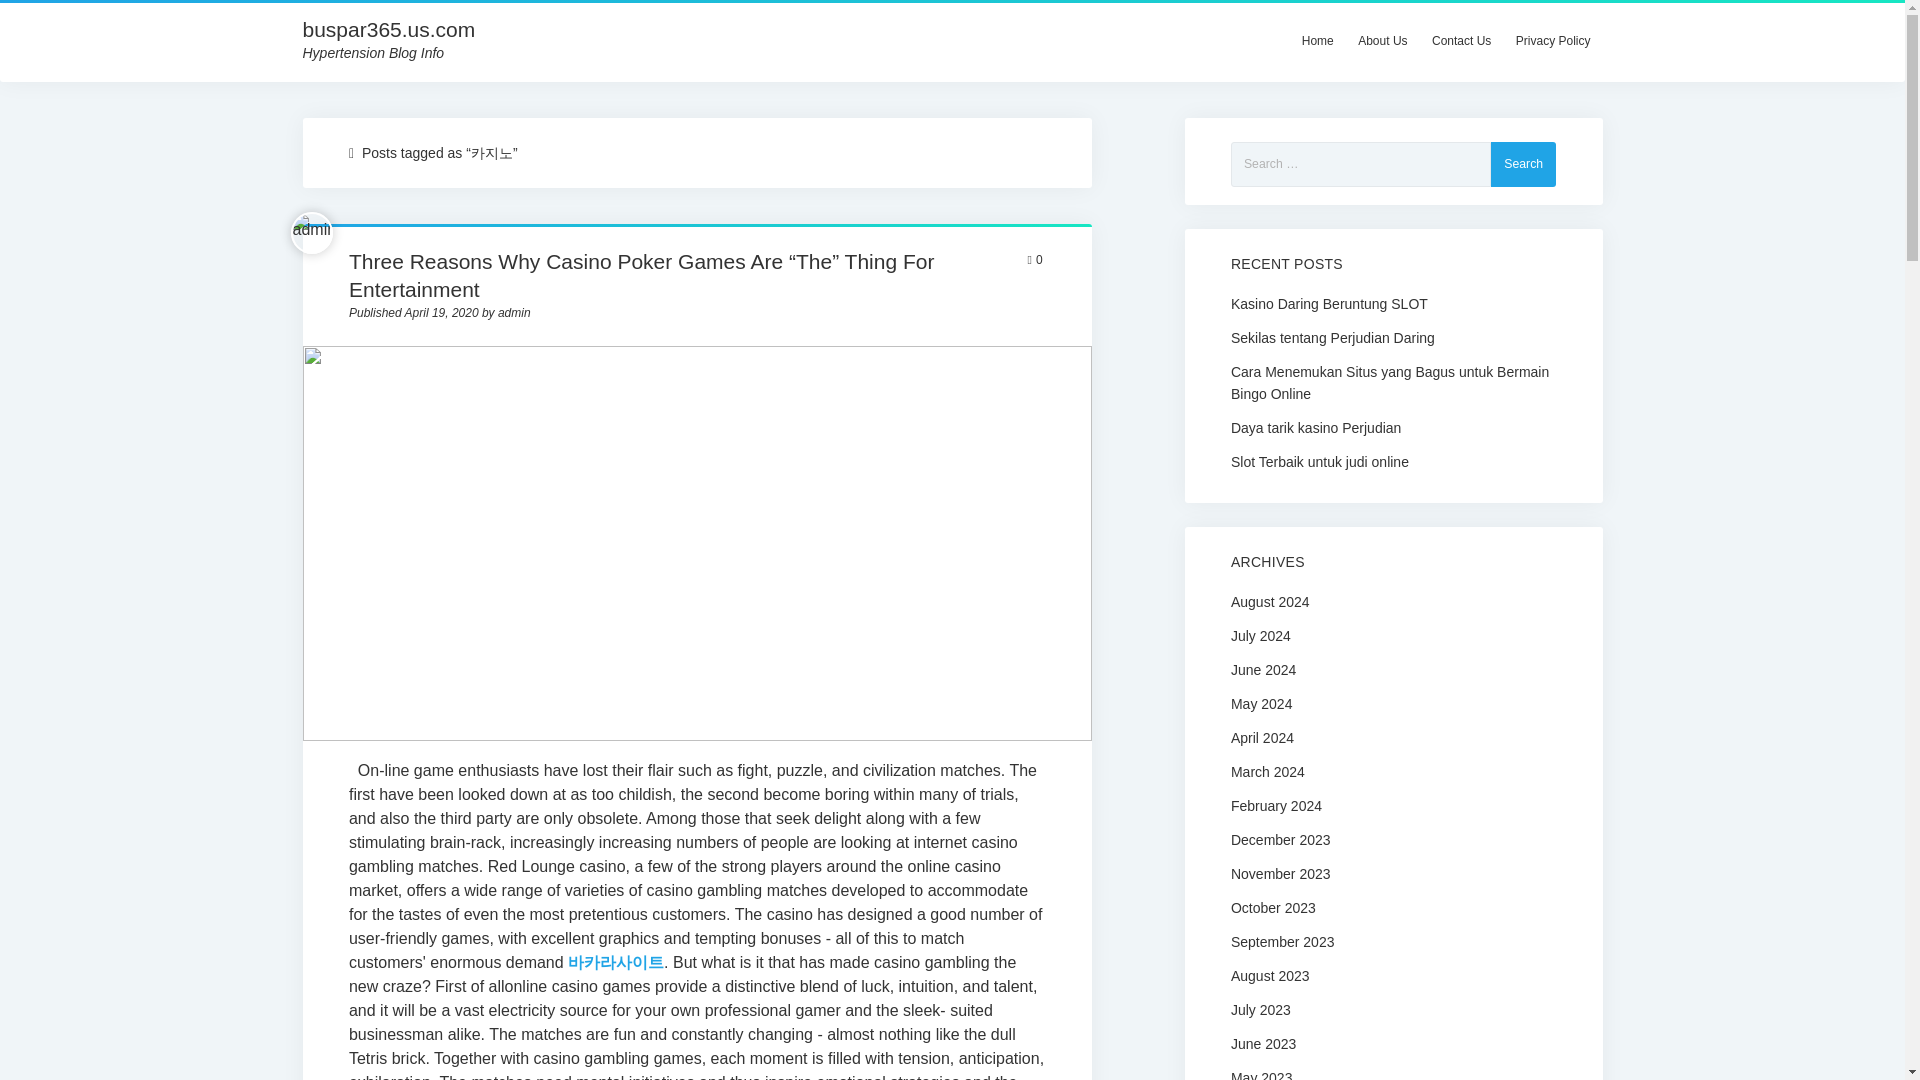 The width and height of the screenshot is (1920, 1080). Describe the element at coordinates (1270, 975) in the screenshot. I see `August 2023` at that location.